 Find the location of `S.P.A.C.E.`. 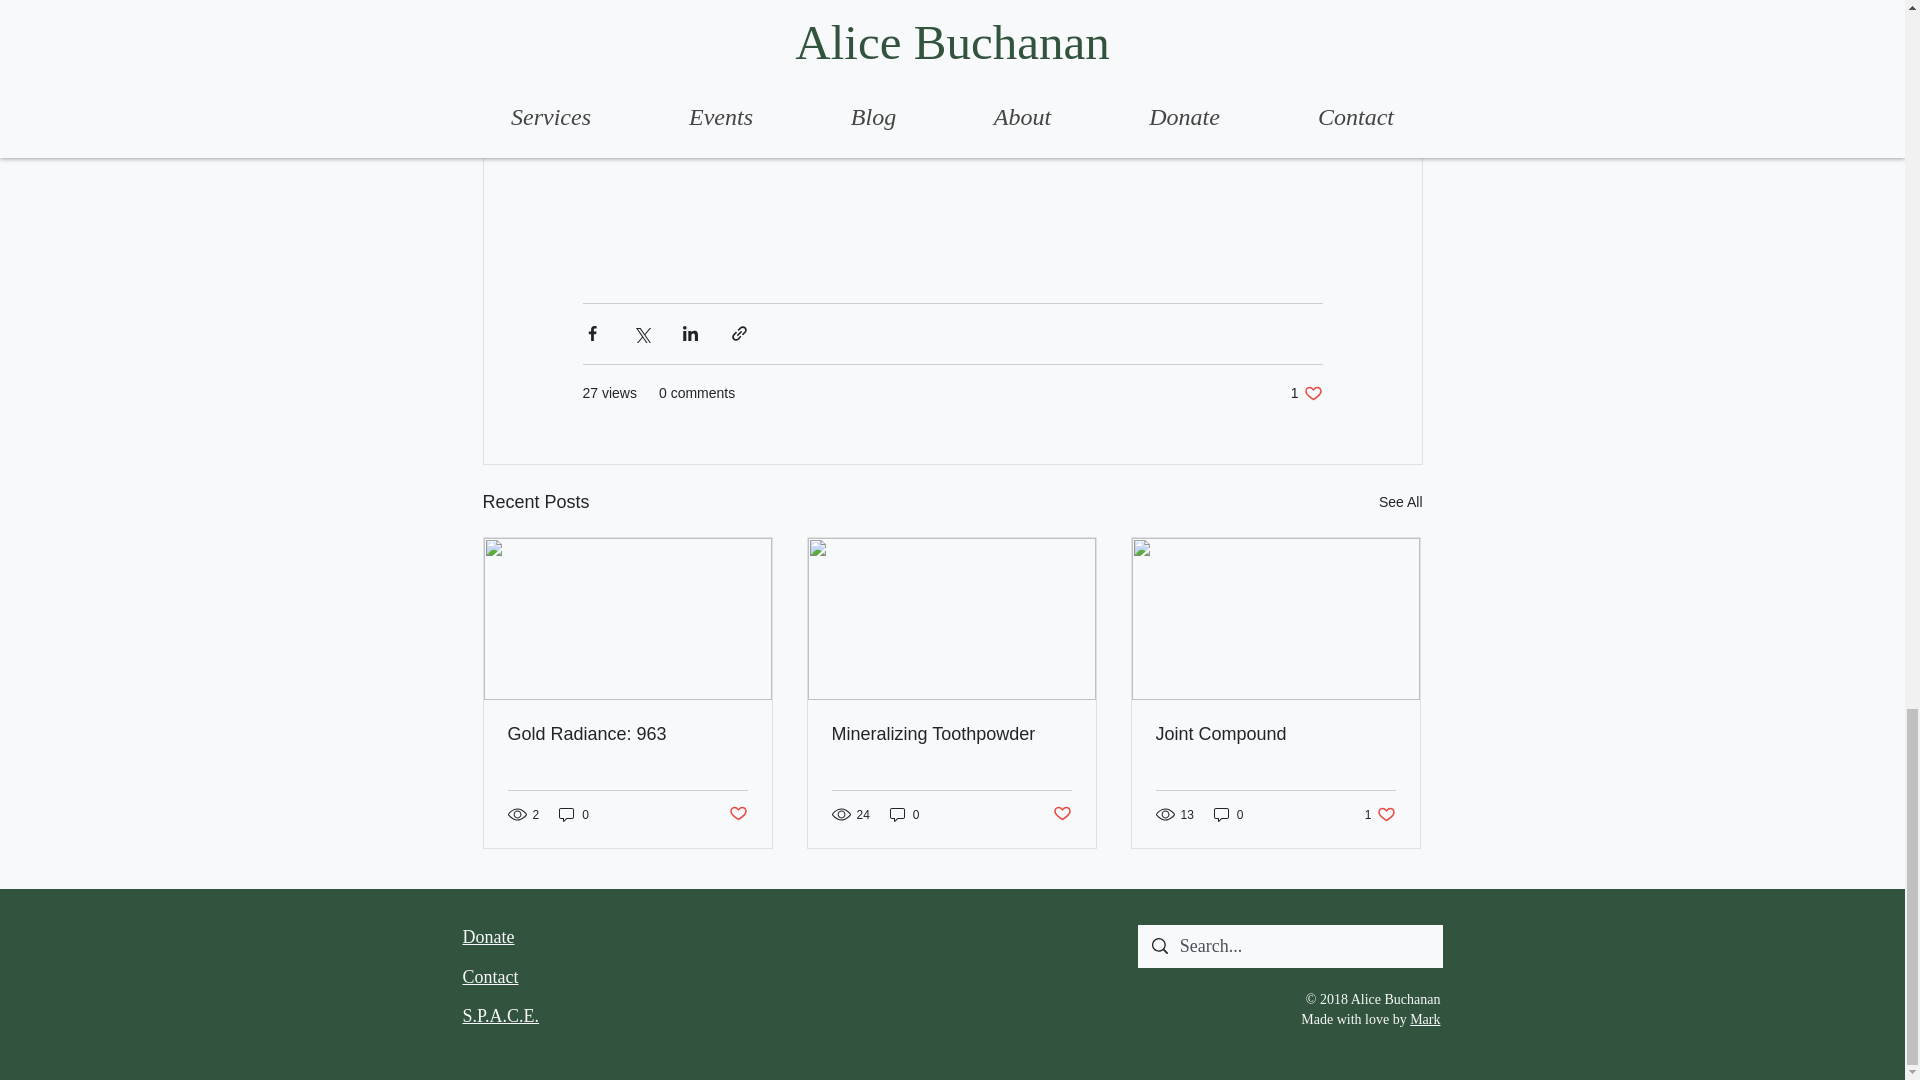

S.P.A.C.E. is located at coordinates (500, 1016).